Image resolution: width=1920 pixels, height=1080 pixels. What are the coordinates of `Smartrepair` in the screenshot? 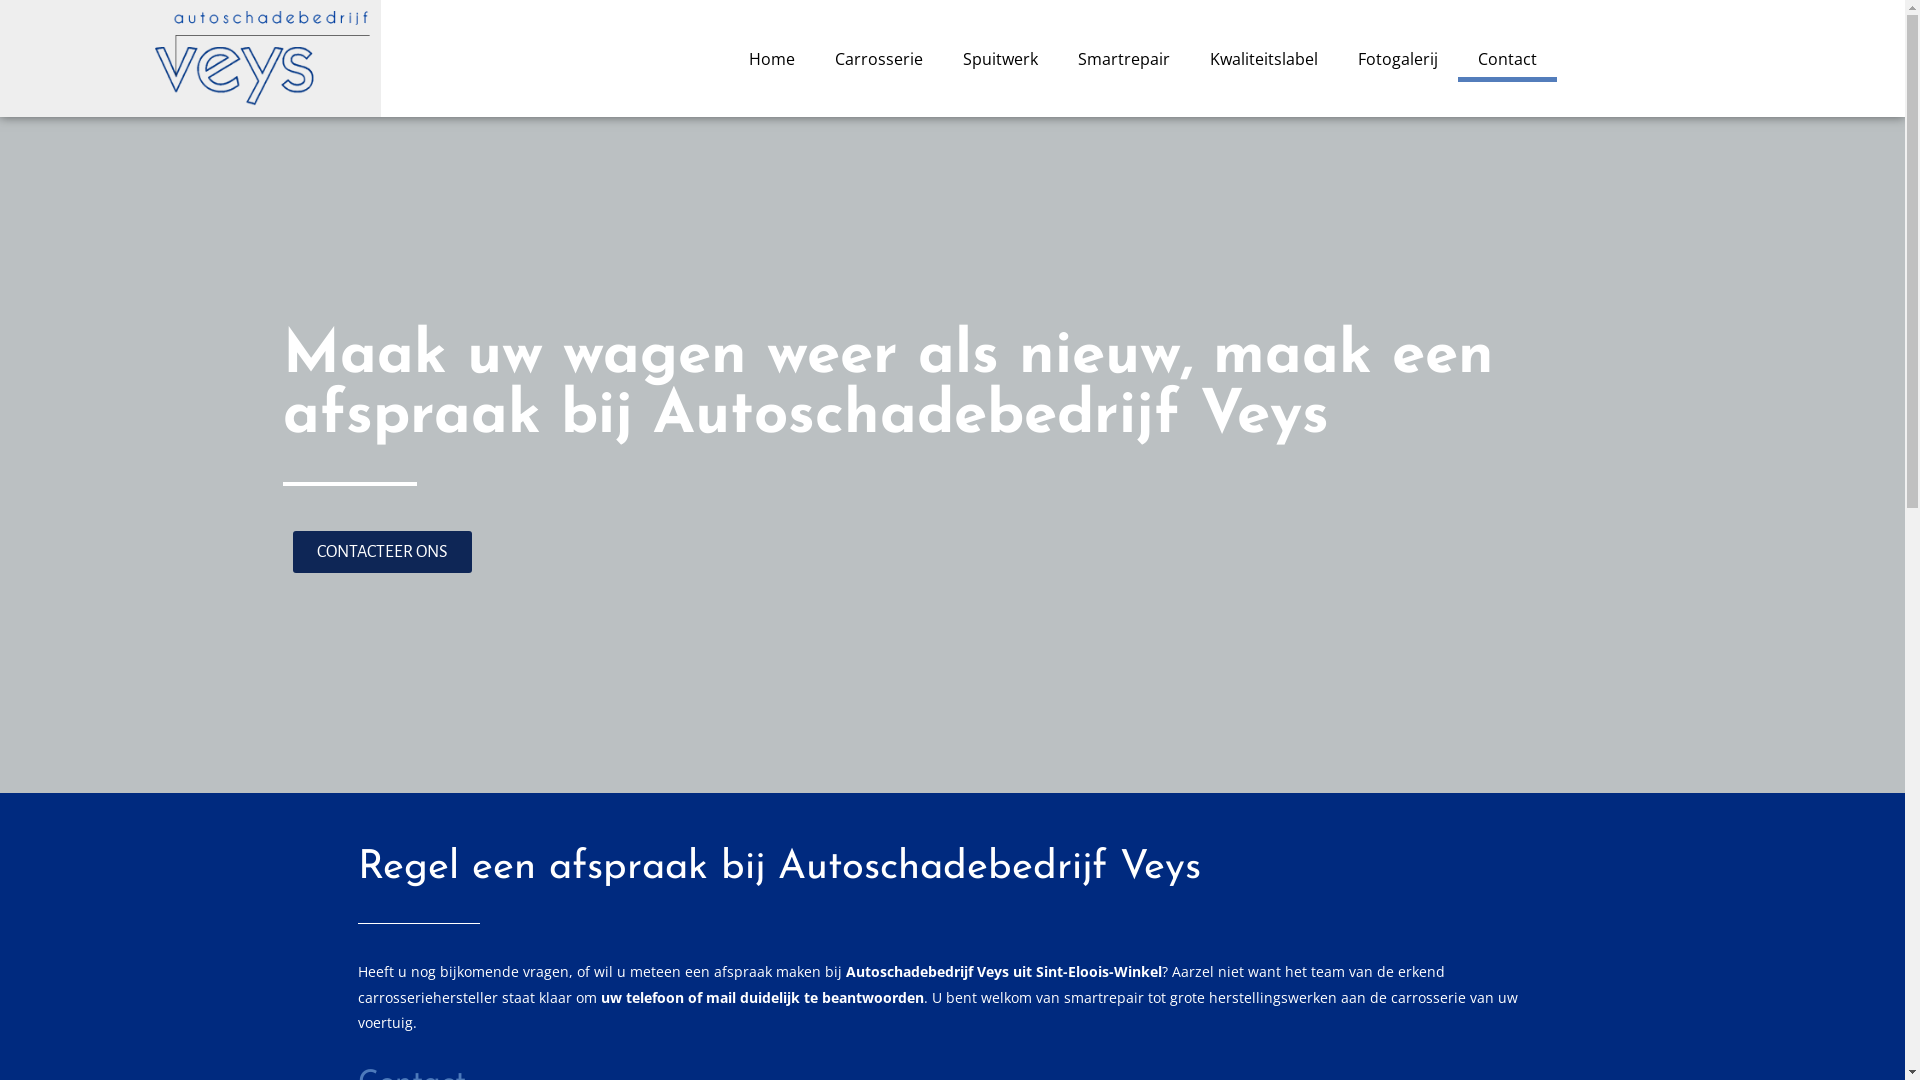 It's located at (1124, 59).